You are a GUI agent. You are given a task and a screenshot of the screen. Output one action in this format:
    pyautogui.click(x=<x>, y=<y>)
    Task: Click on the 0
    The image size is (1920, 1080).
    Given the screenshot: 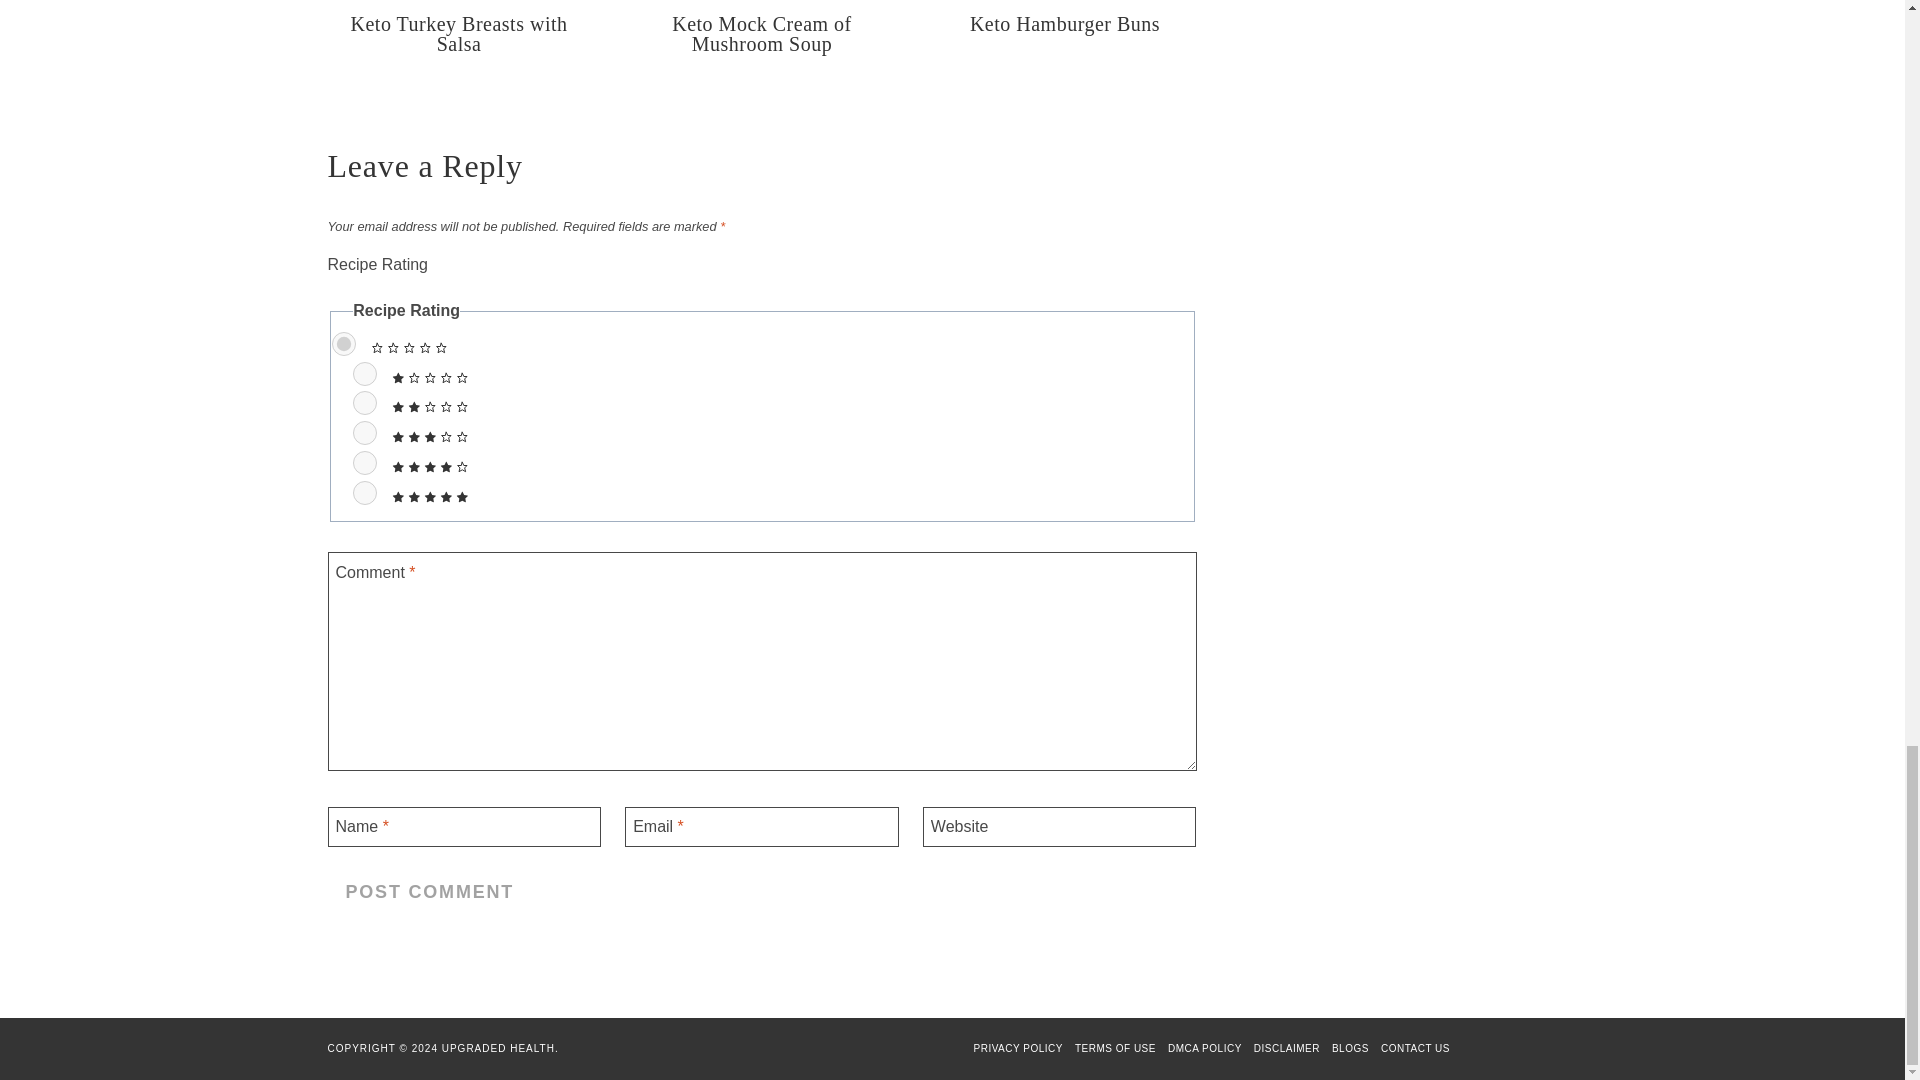 What is the action you would take?
    pyautogui.click(x=344, y=344)
    